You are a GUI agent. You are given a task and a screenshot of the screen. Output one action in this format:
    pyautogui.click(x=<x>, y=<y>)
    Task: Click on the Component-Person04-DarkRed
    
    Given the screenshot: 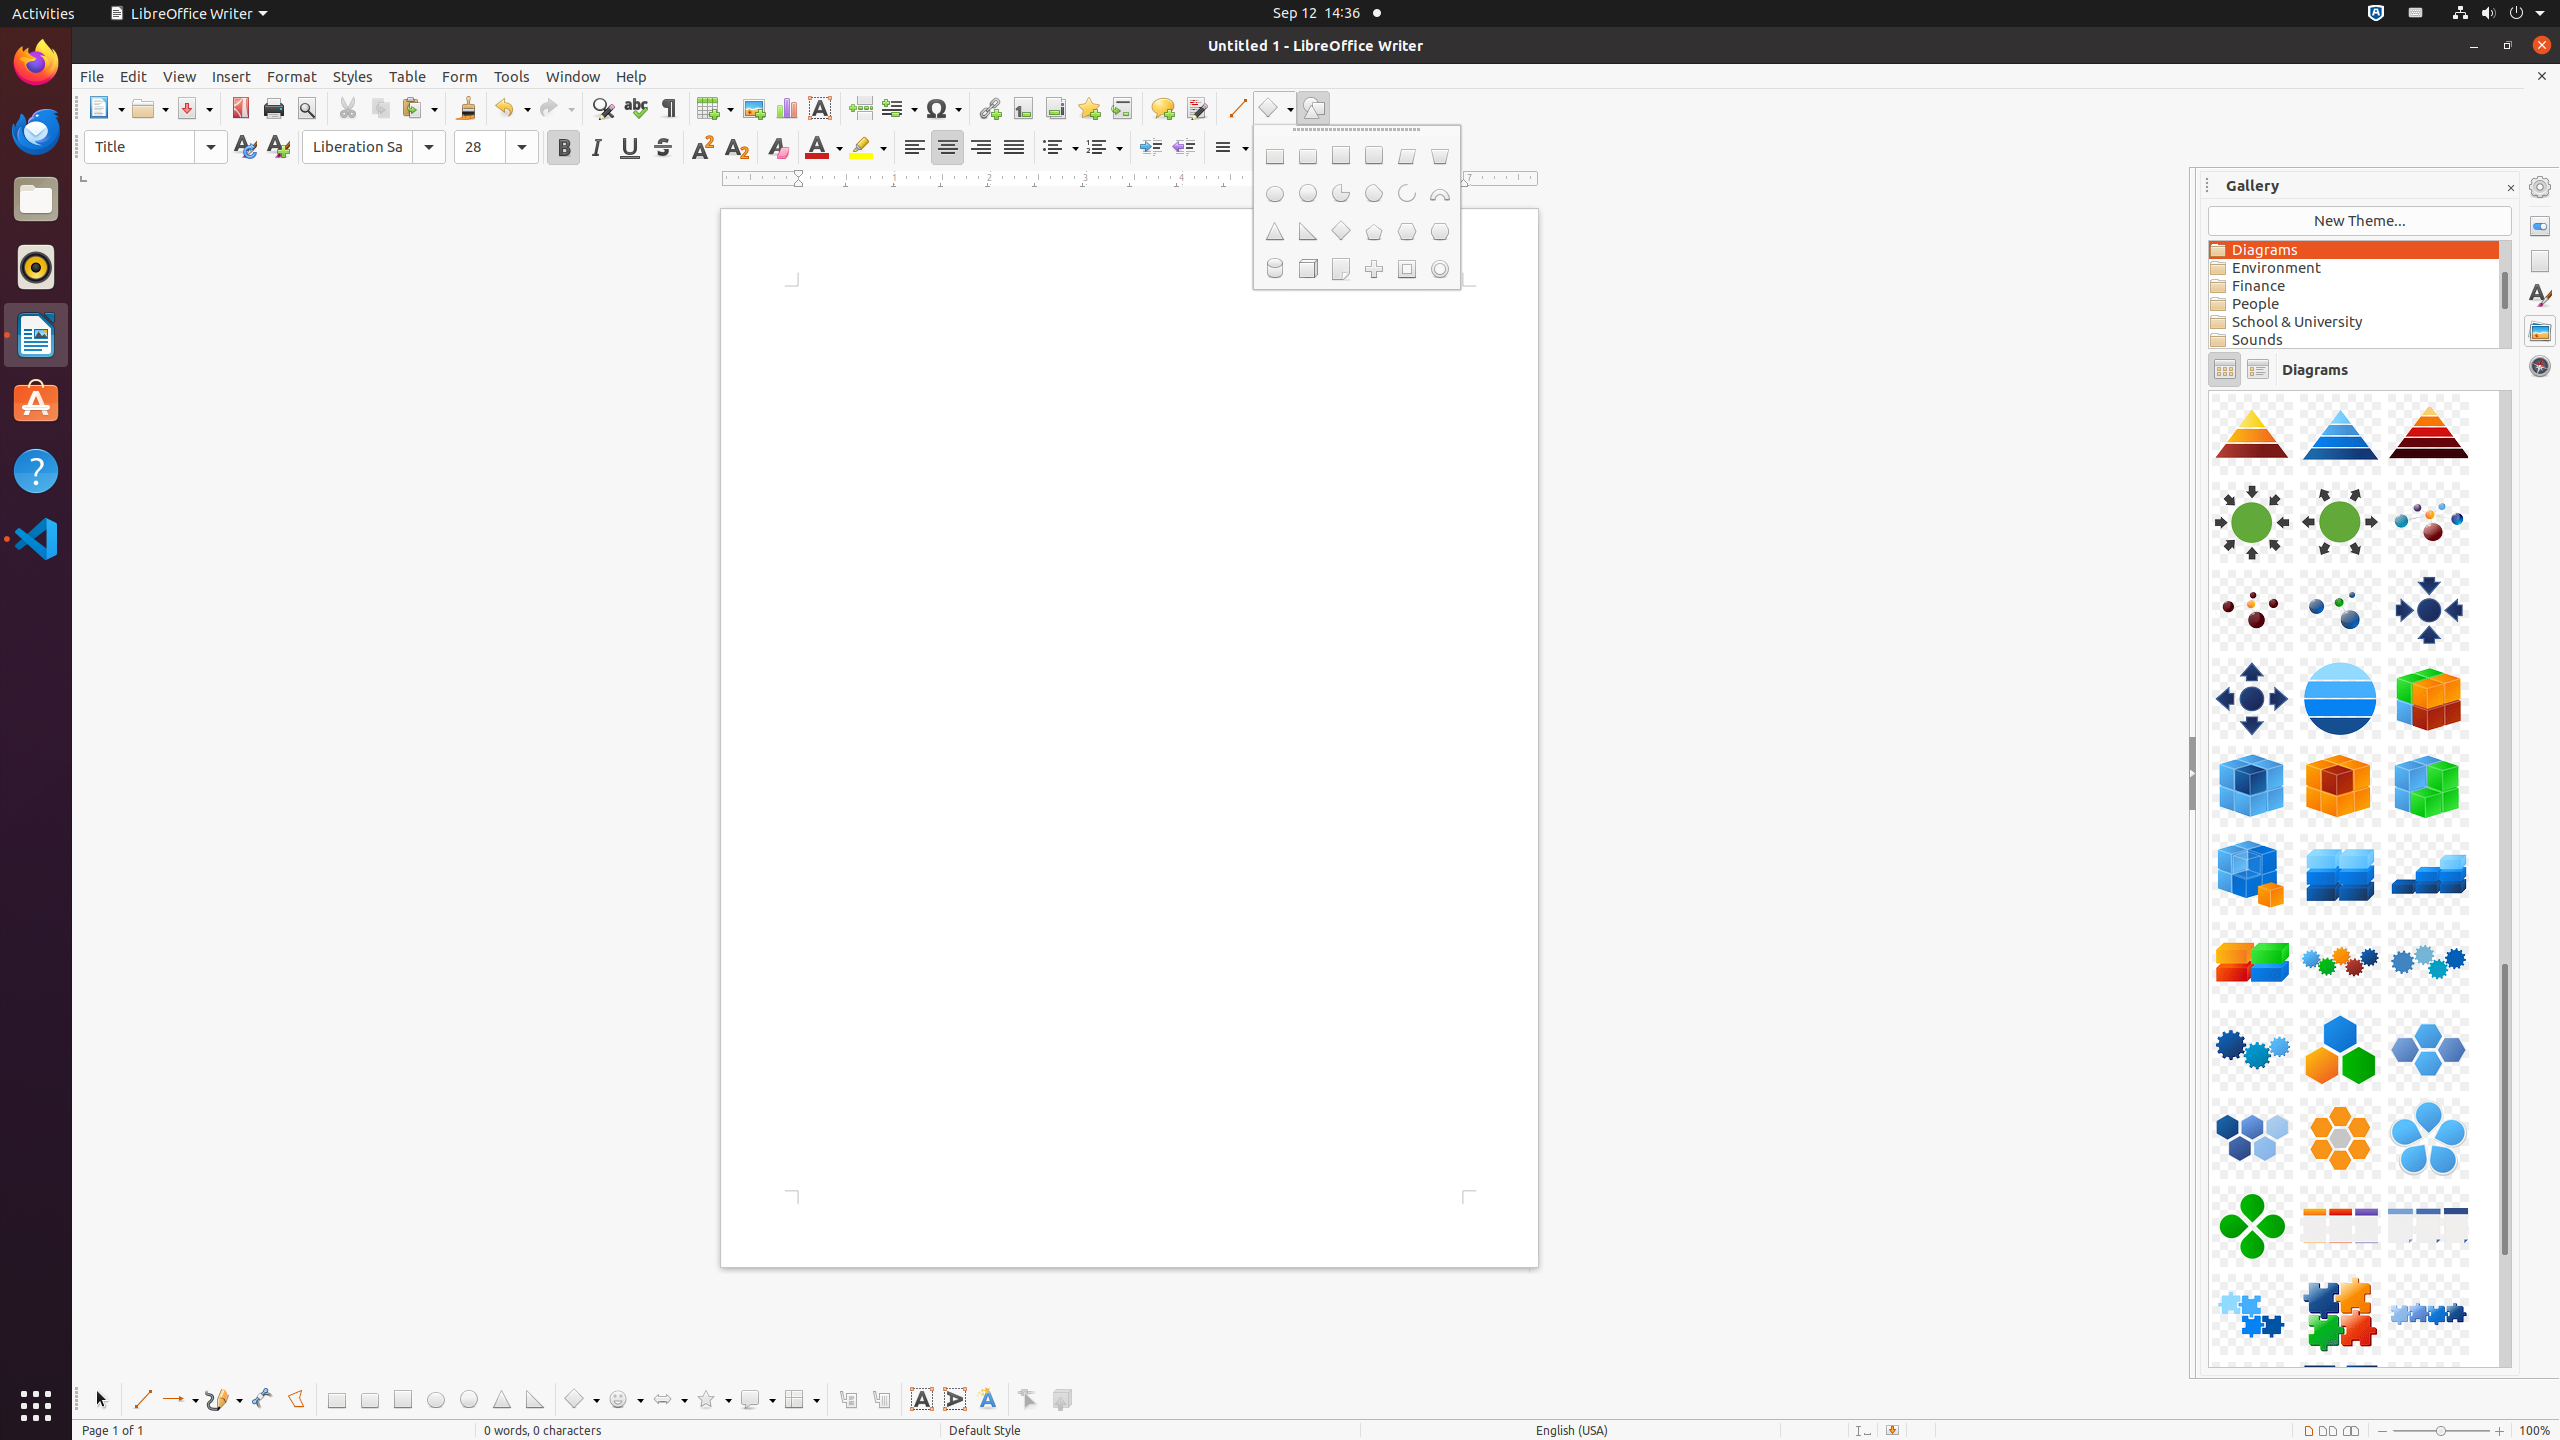 What is the action you would take?
    pyautogui.click(x=2209, y=390)
    